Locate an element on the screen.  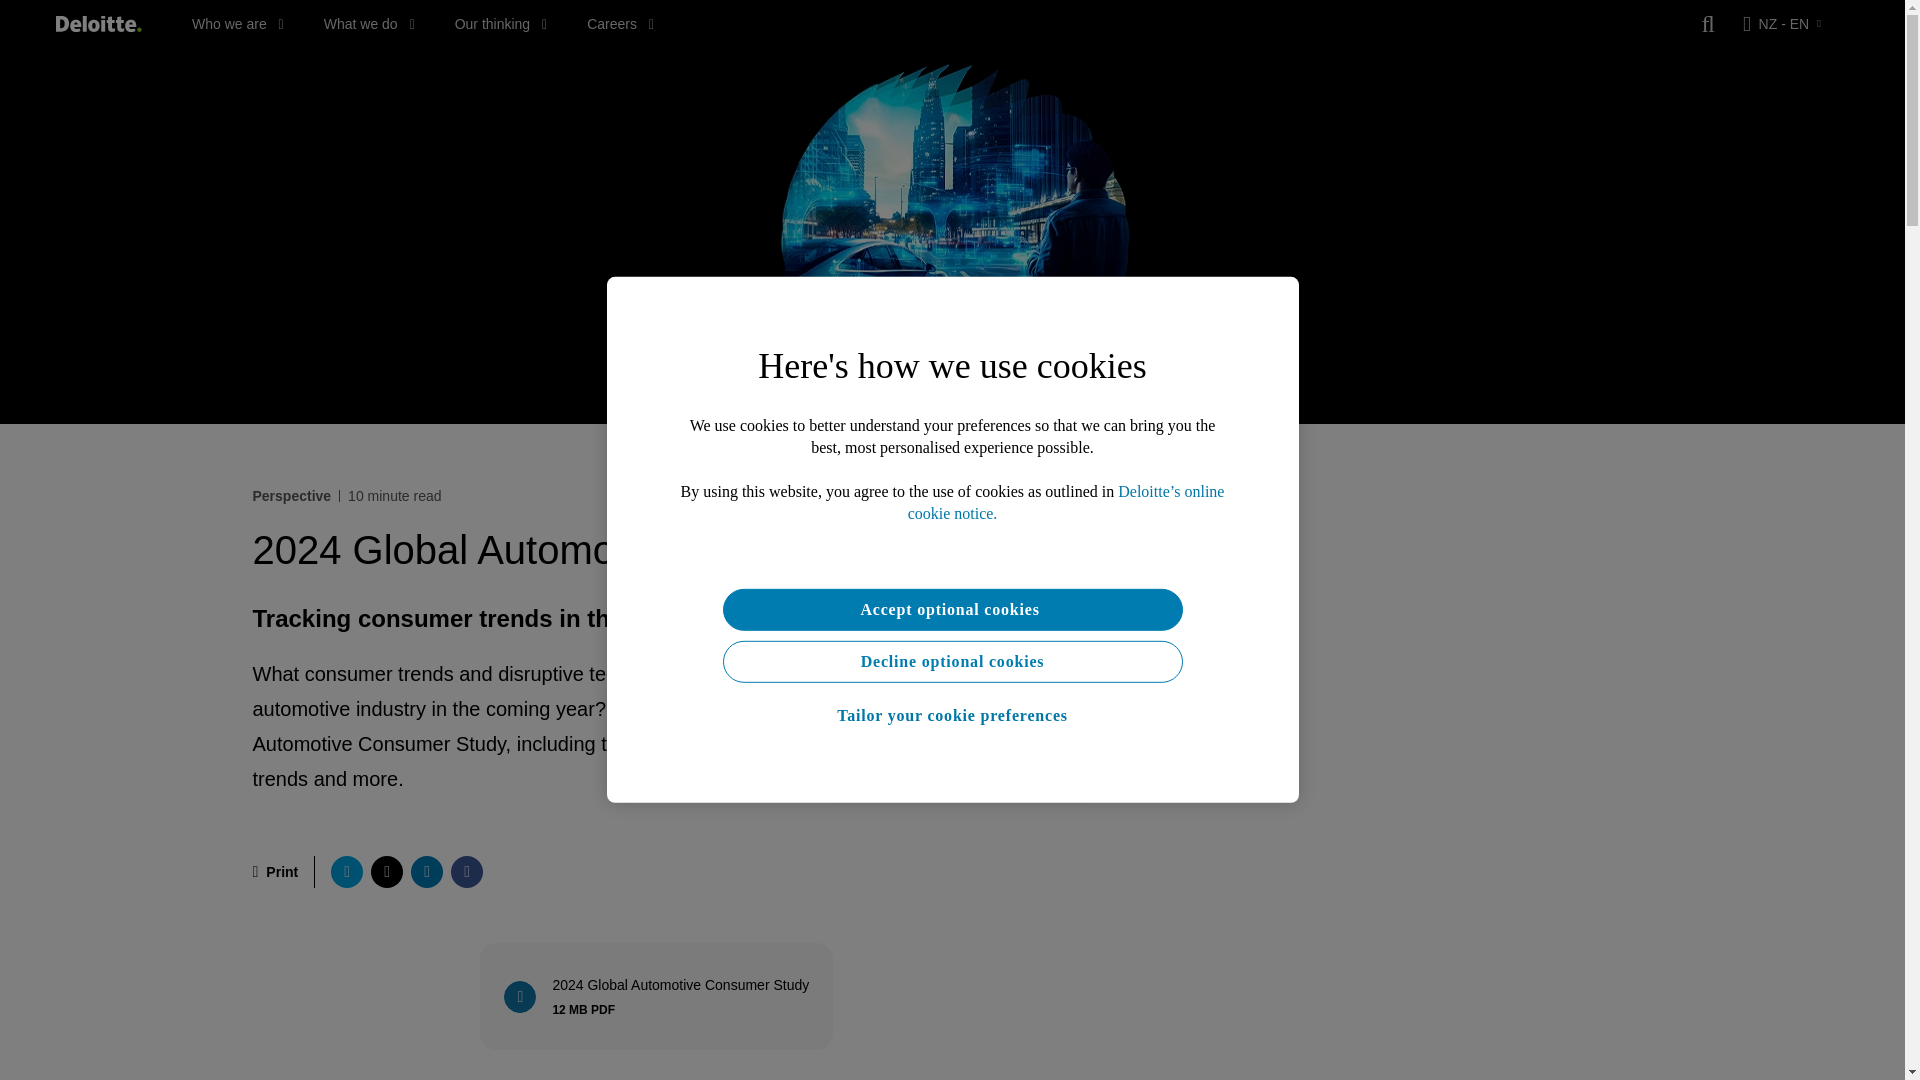
share via twitter is located at coordinates (386, 872).